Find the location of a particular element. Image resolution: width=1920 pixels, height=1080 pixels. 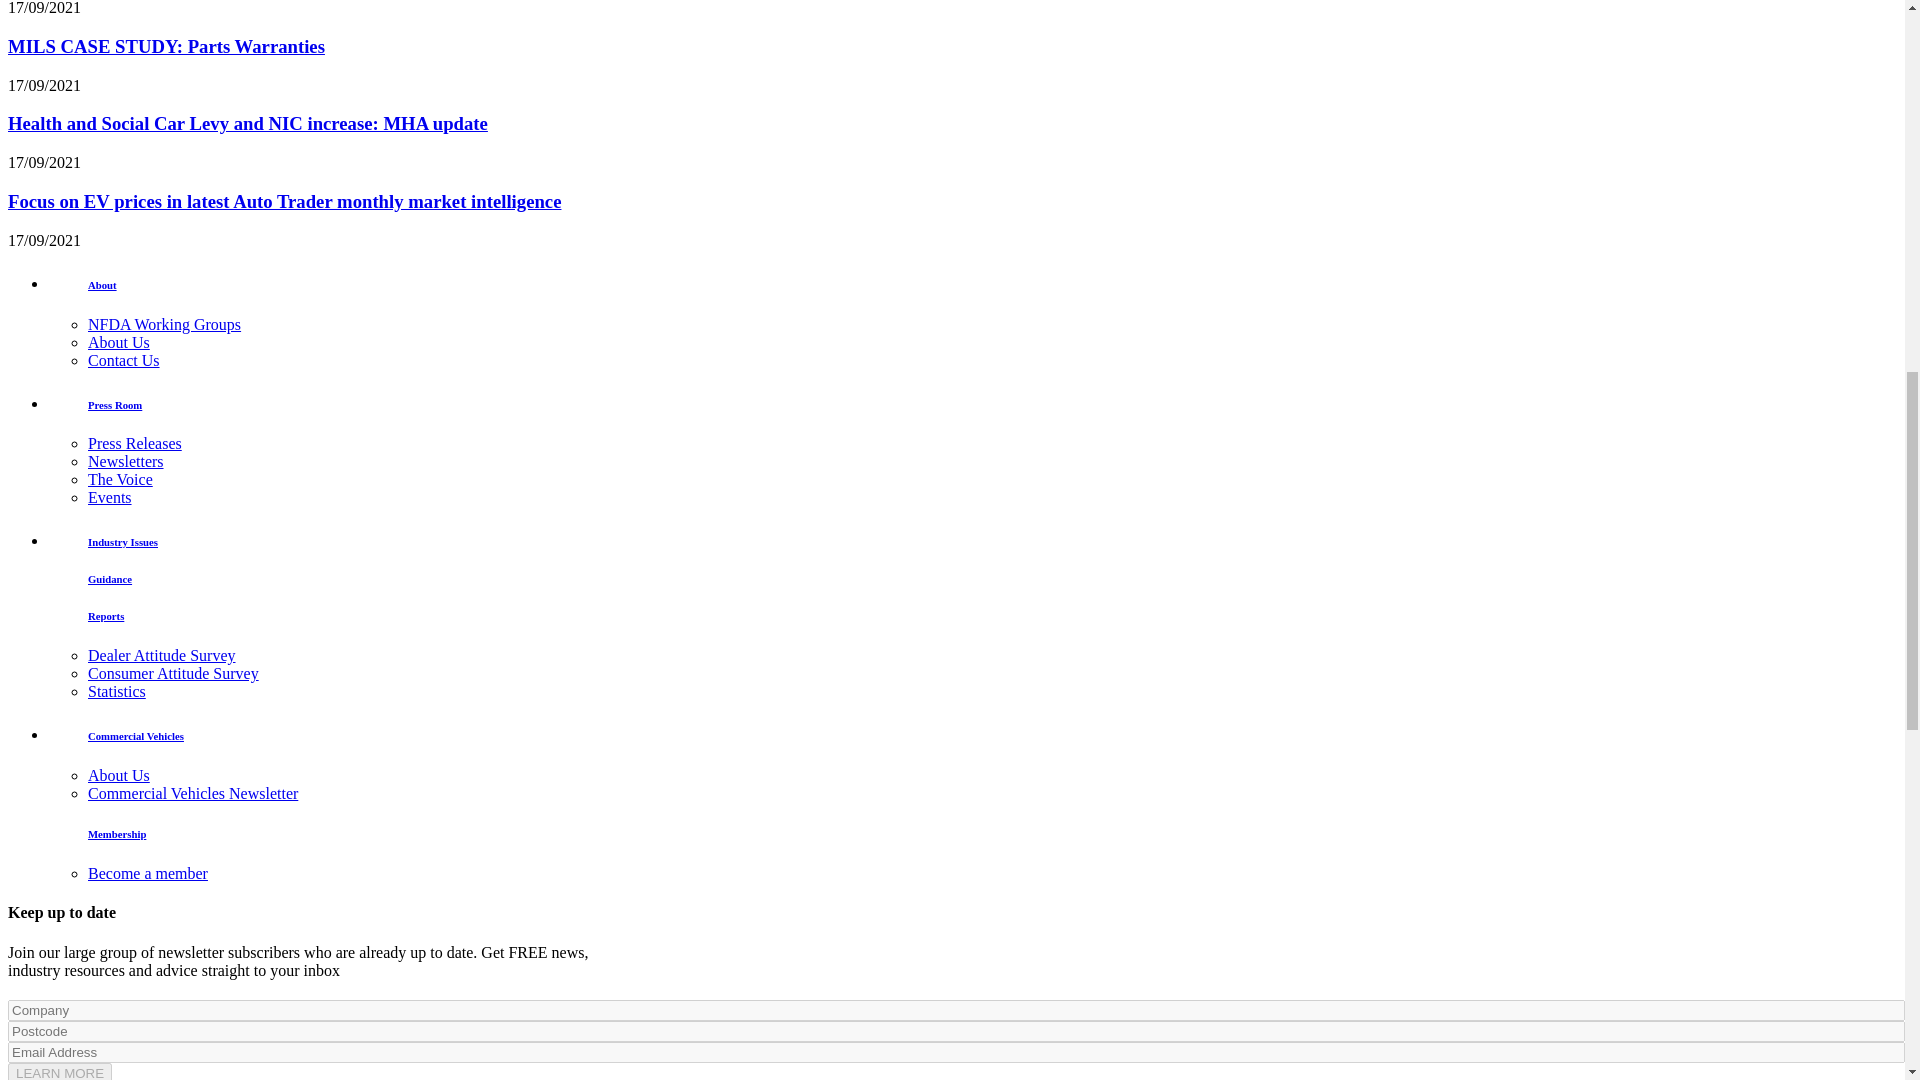

Press Releases is located at coordinates (135, 444).